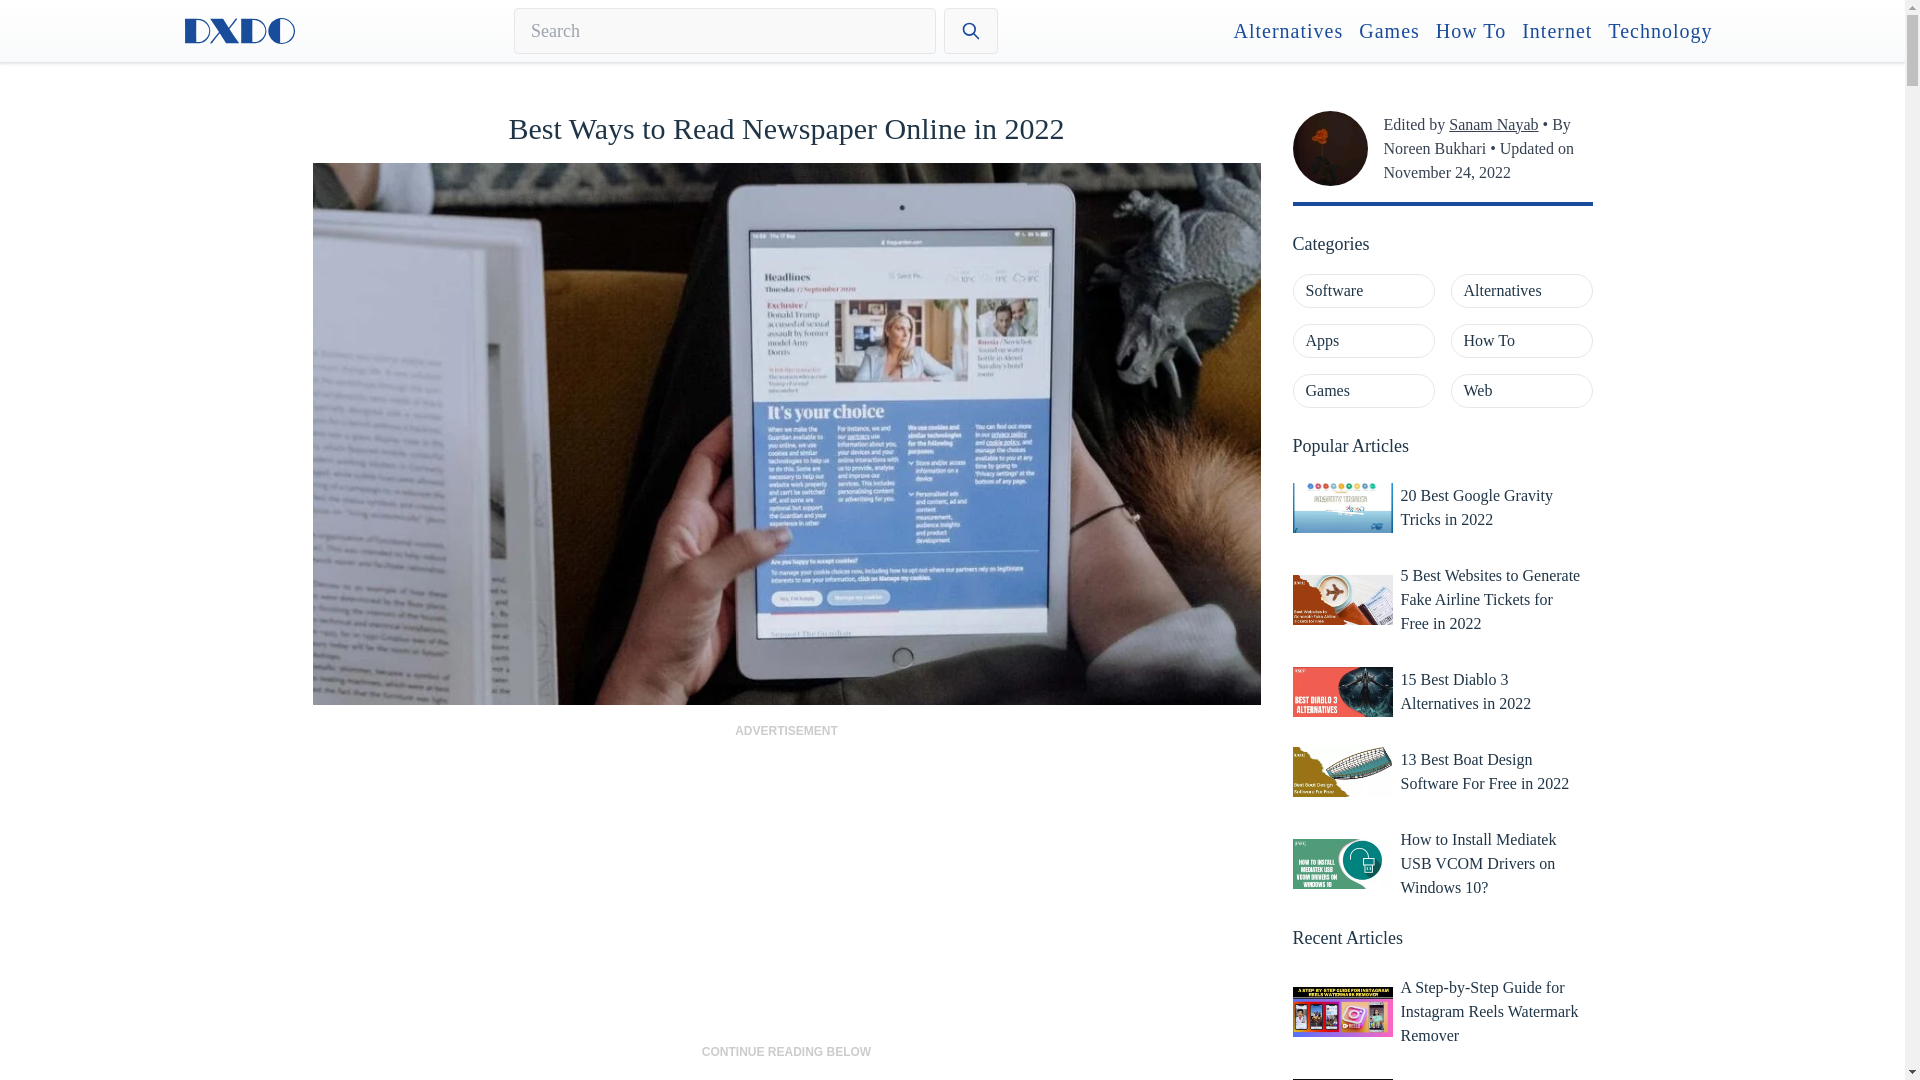 This screenshot has height=1080, width=1920. Describe the element at coordinates (1363, 390) in the screenshot. I see `Games` at that location.